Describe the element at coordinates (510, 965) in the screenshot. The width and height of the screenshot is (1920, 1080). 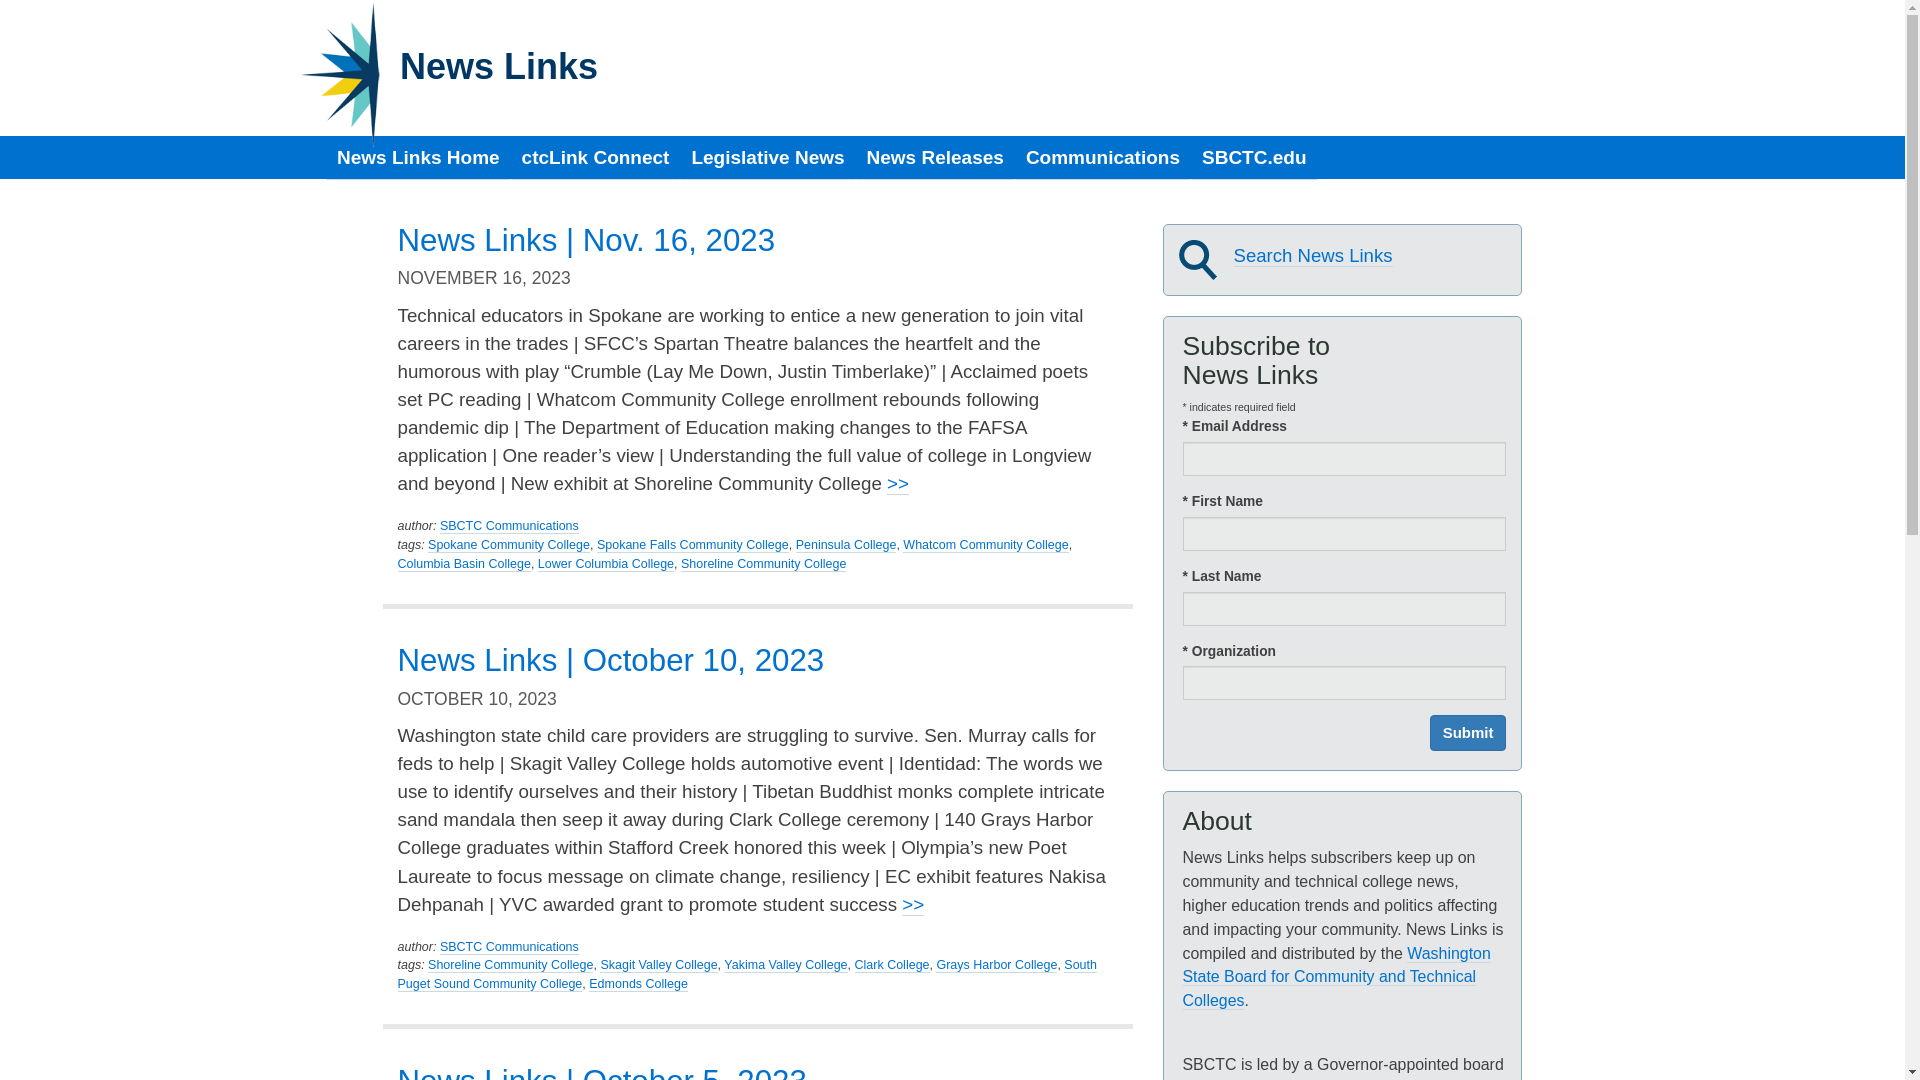
I see `Shoreline Community College` at that location.